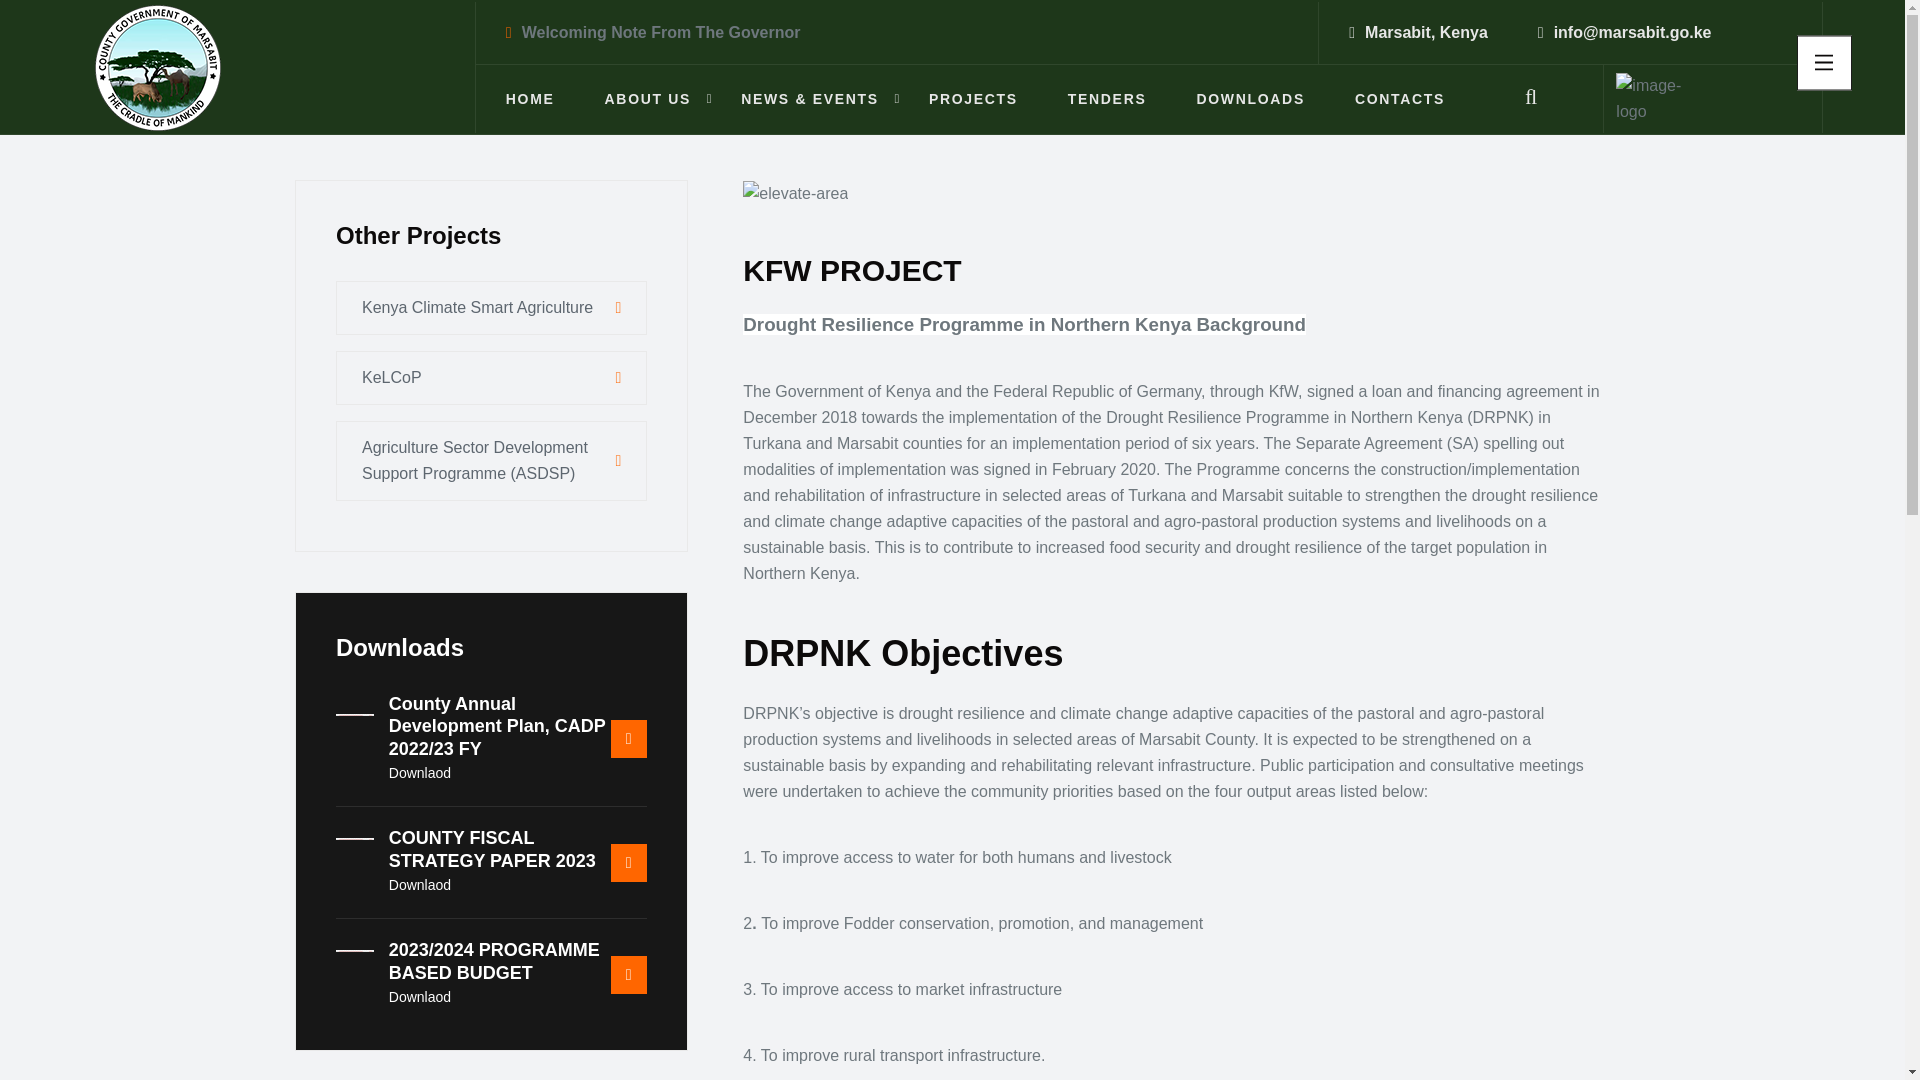 This screenshot has width=1920, height=1080. I want to click on CONTACTS, so click(1400, 98).